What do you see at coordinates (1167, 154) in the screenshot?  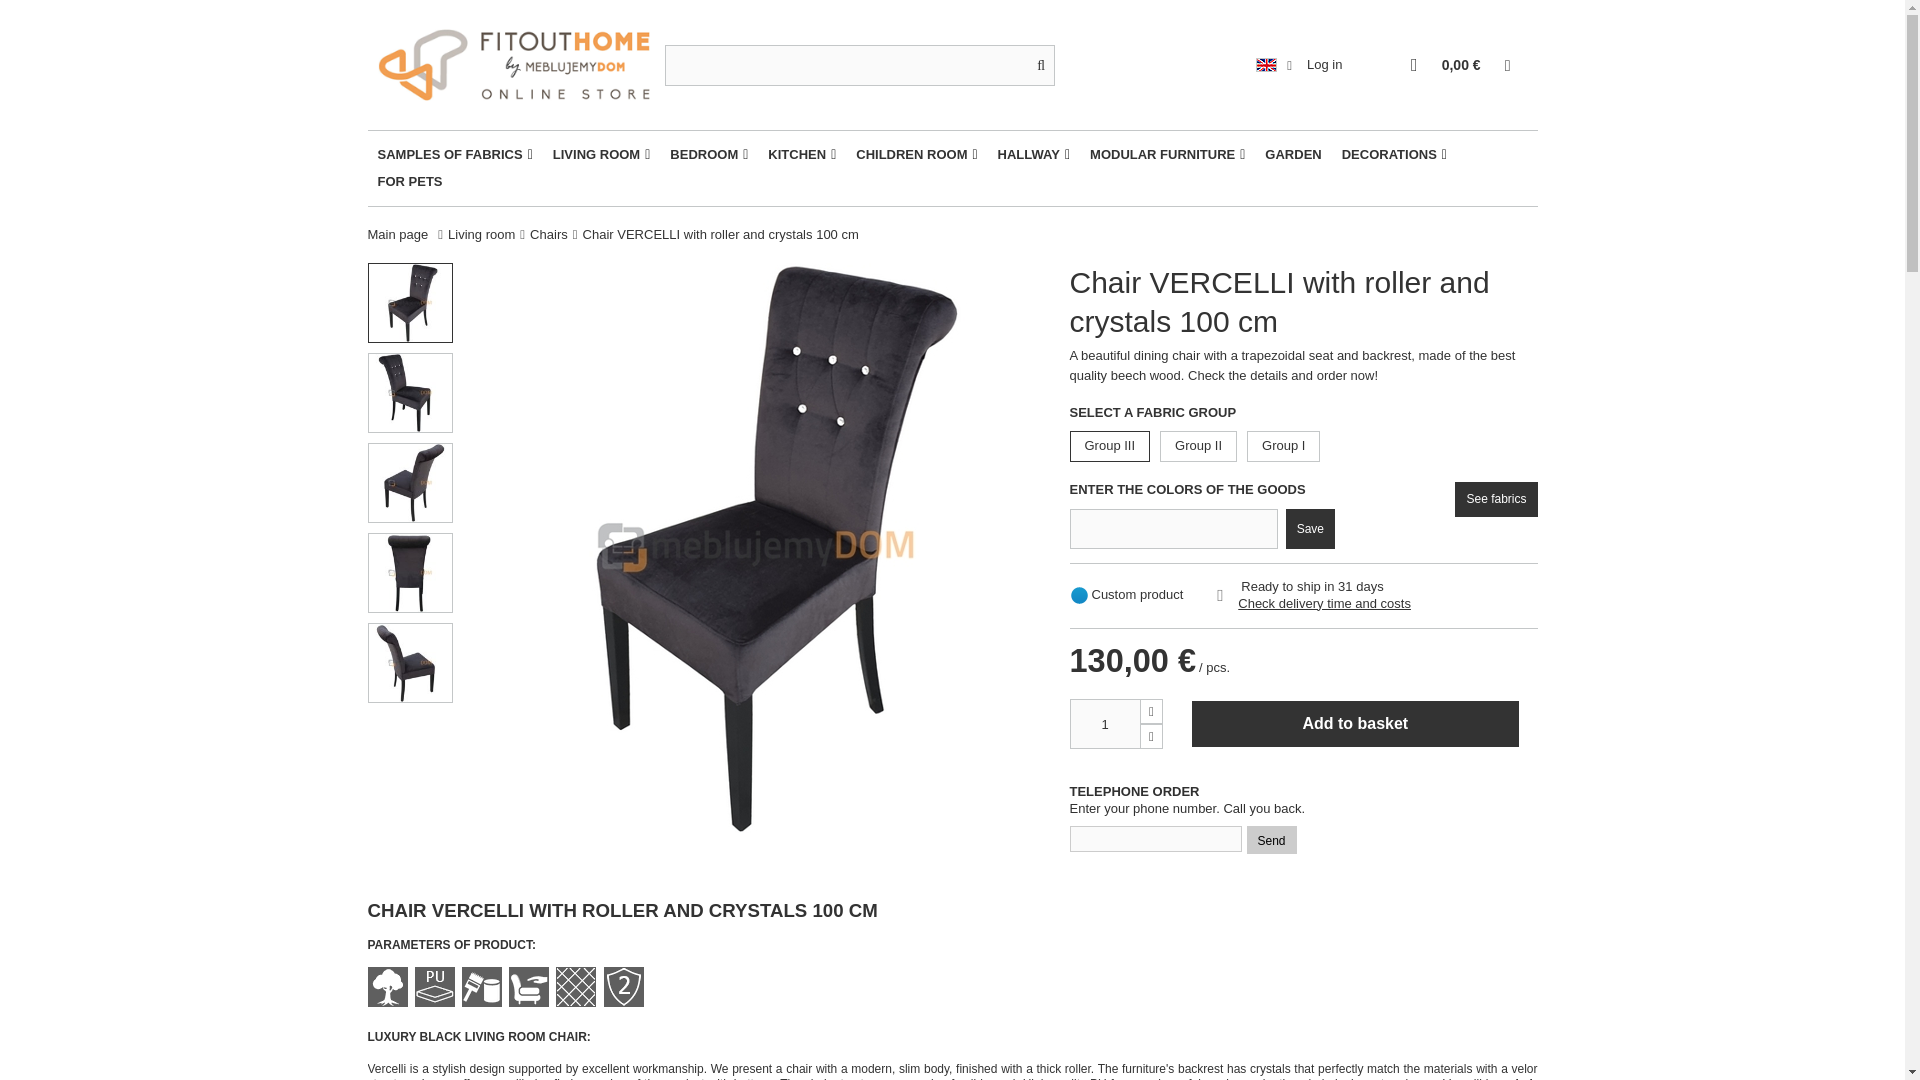 I see `Modular furniture` at bounding box center [1167, 154].